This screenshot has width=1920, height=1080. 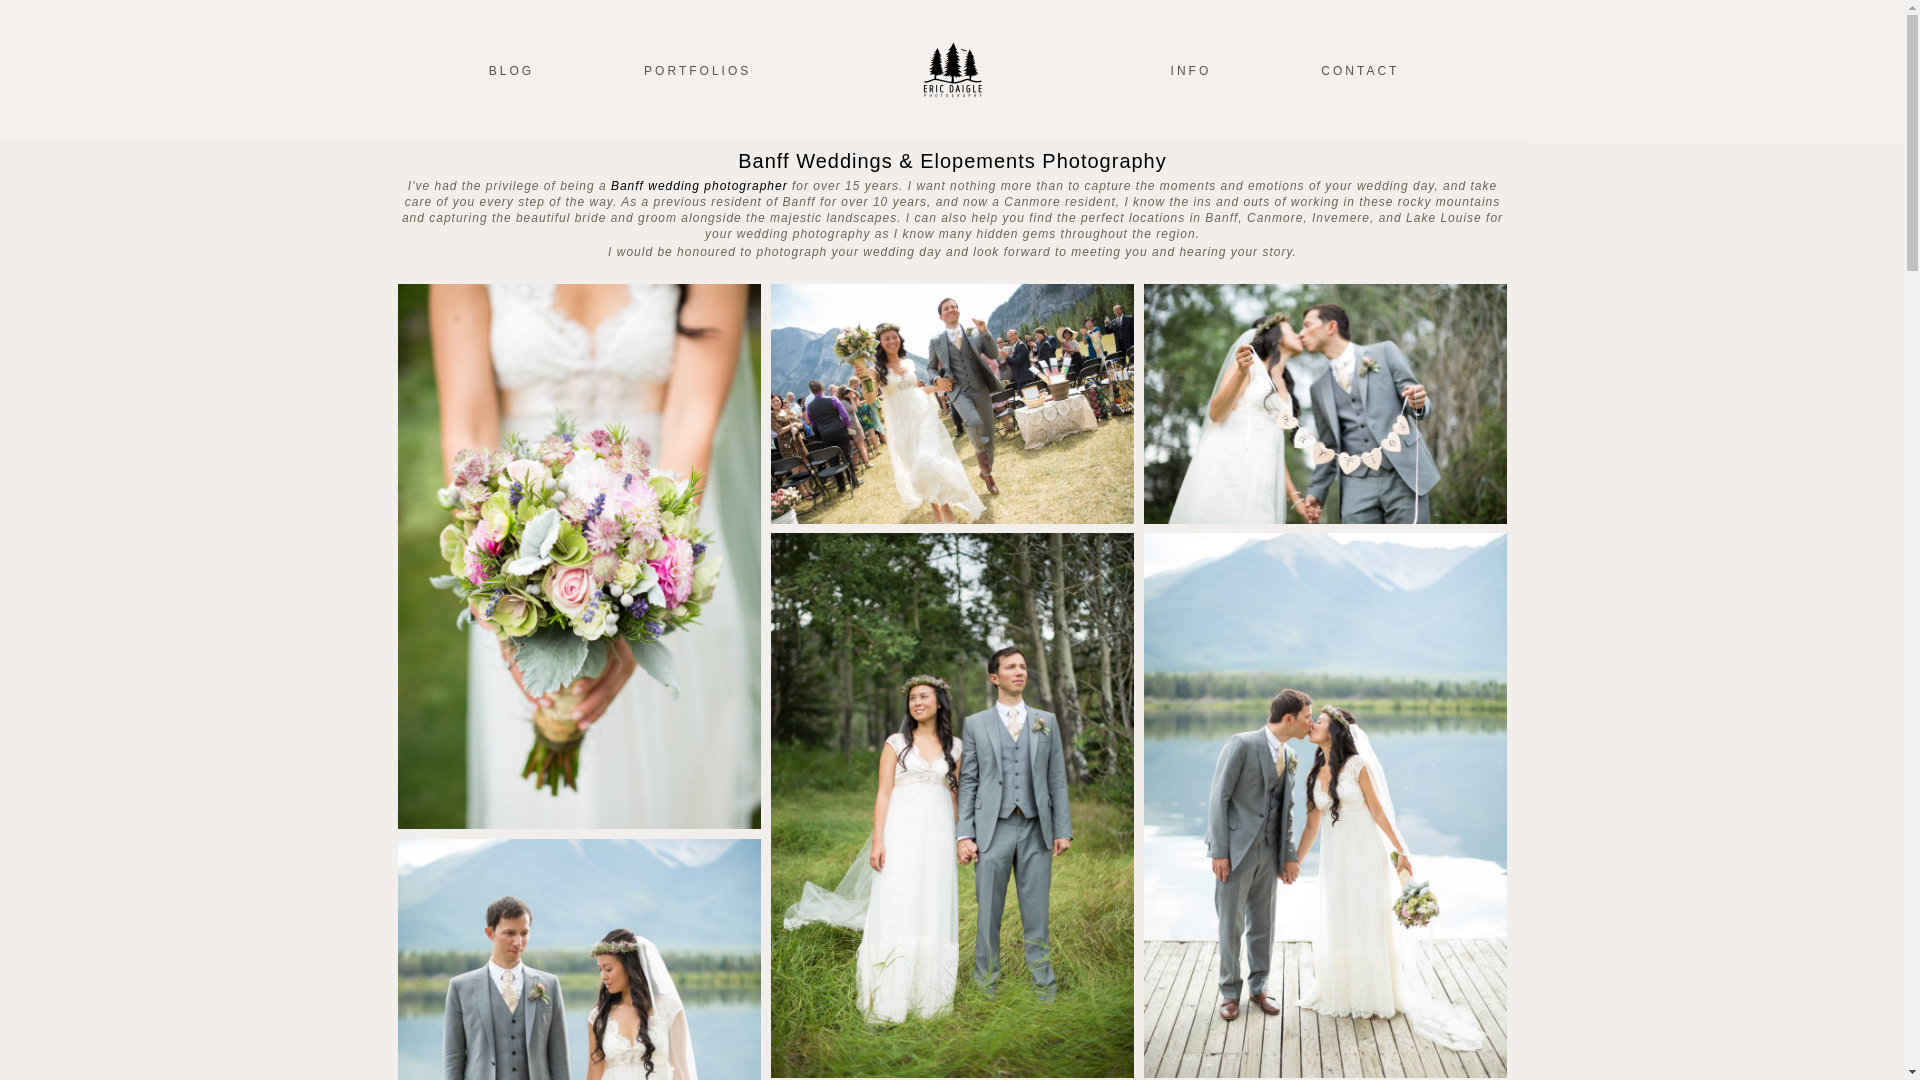 What do you see at coordinates (698, 186) in the screenshot?
I see `Banff wedding photographer` at bounding box center [698, 186].